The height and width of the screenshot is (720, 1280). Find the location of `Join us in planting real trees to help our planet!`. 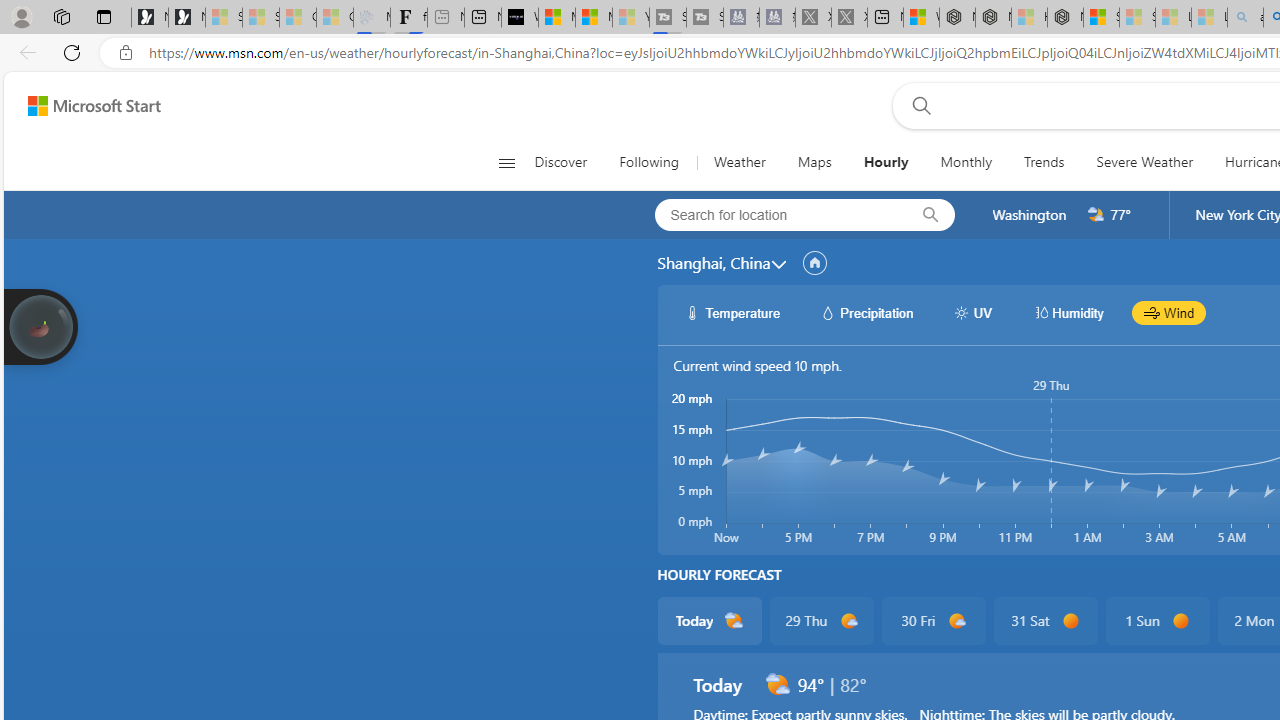

Join us in planting real trees to help our planet! is located at coordinates (40, 327).